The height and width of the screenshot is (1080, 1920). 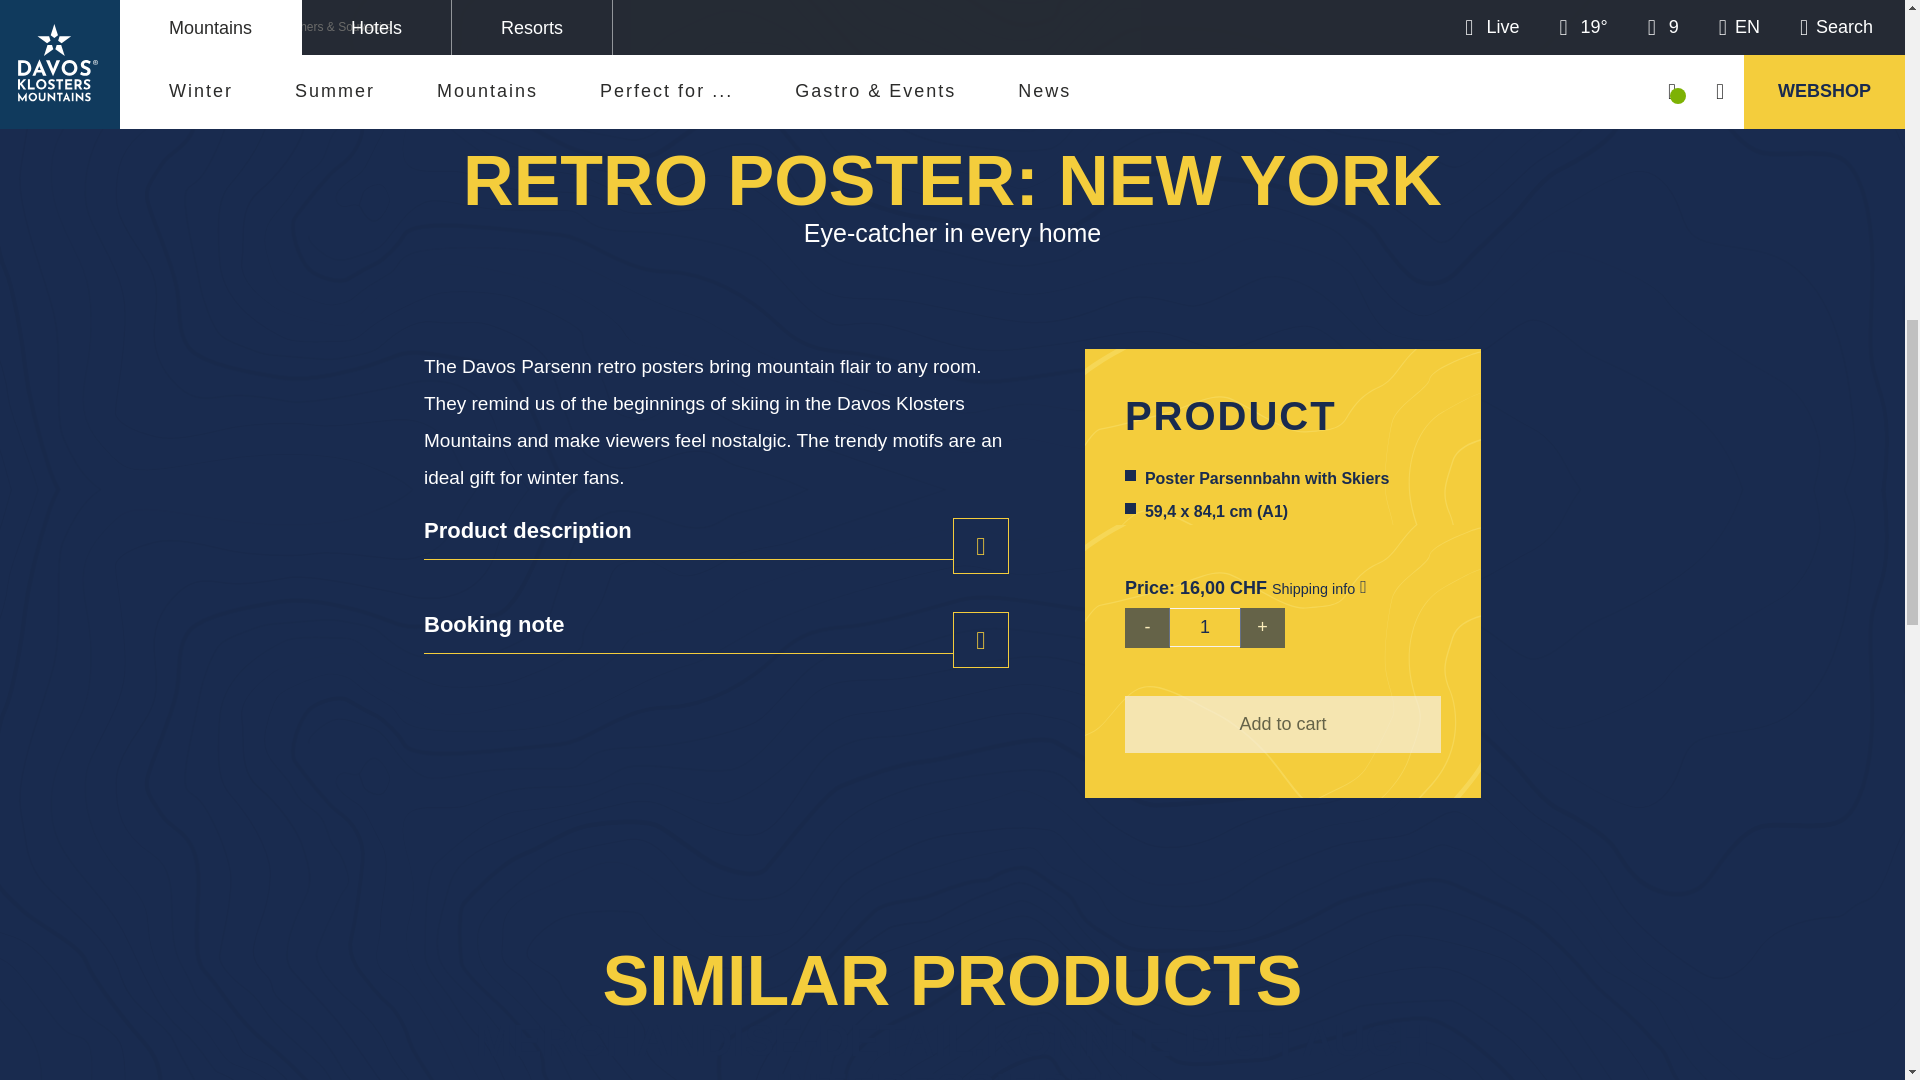 I want to click on 1, so click(x=1204, y=627).